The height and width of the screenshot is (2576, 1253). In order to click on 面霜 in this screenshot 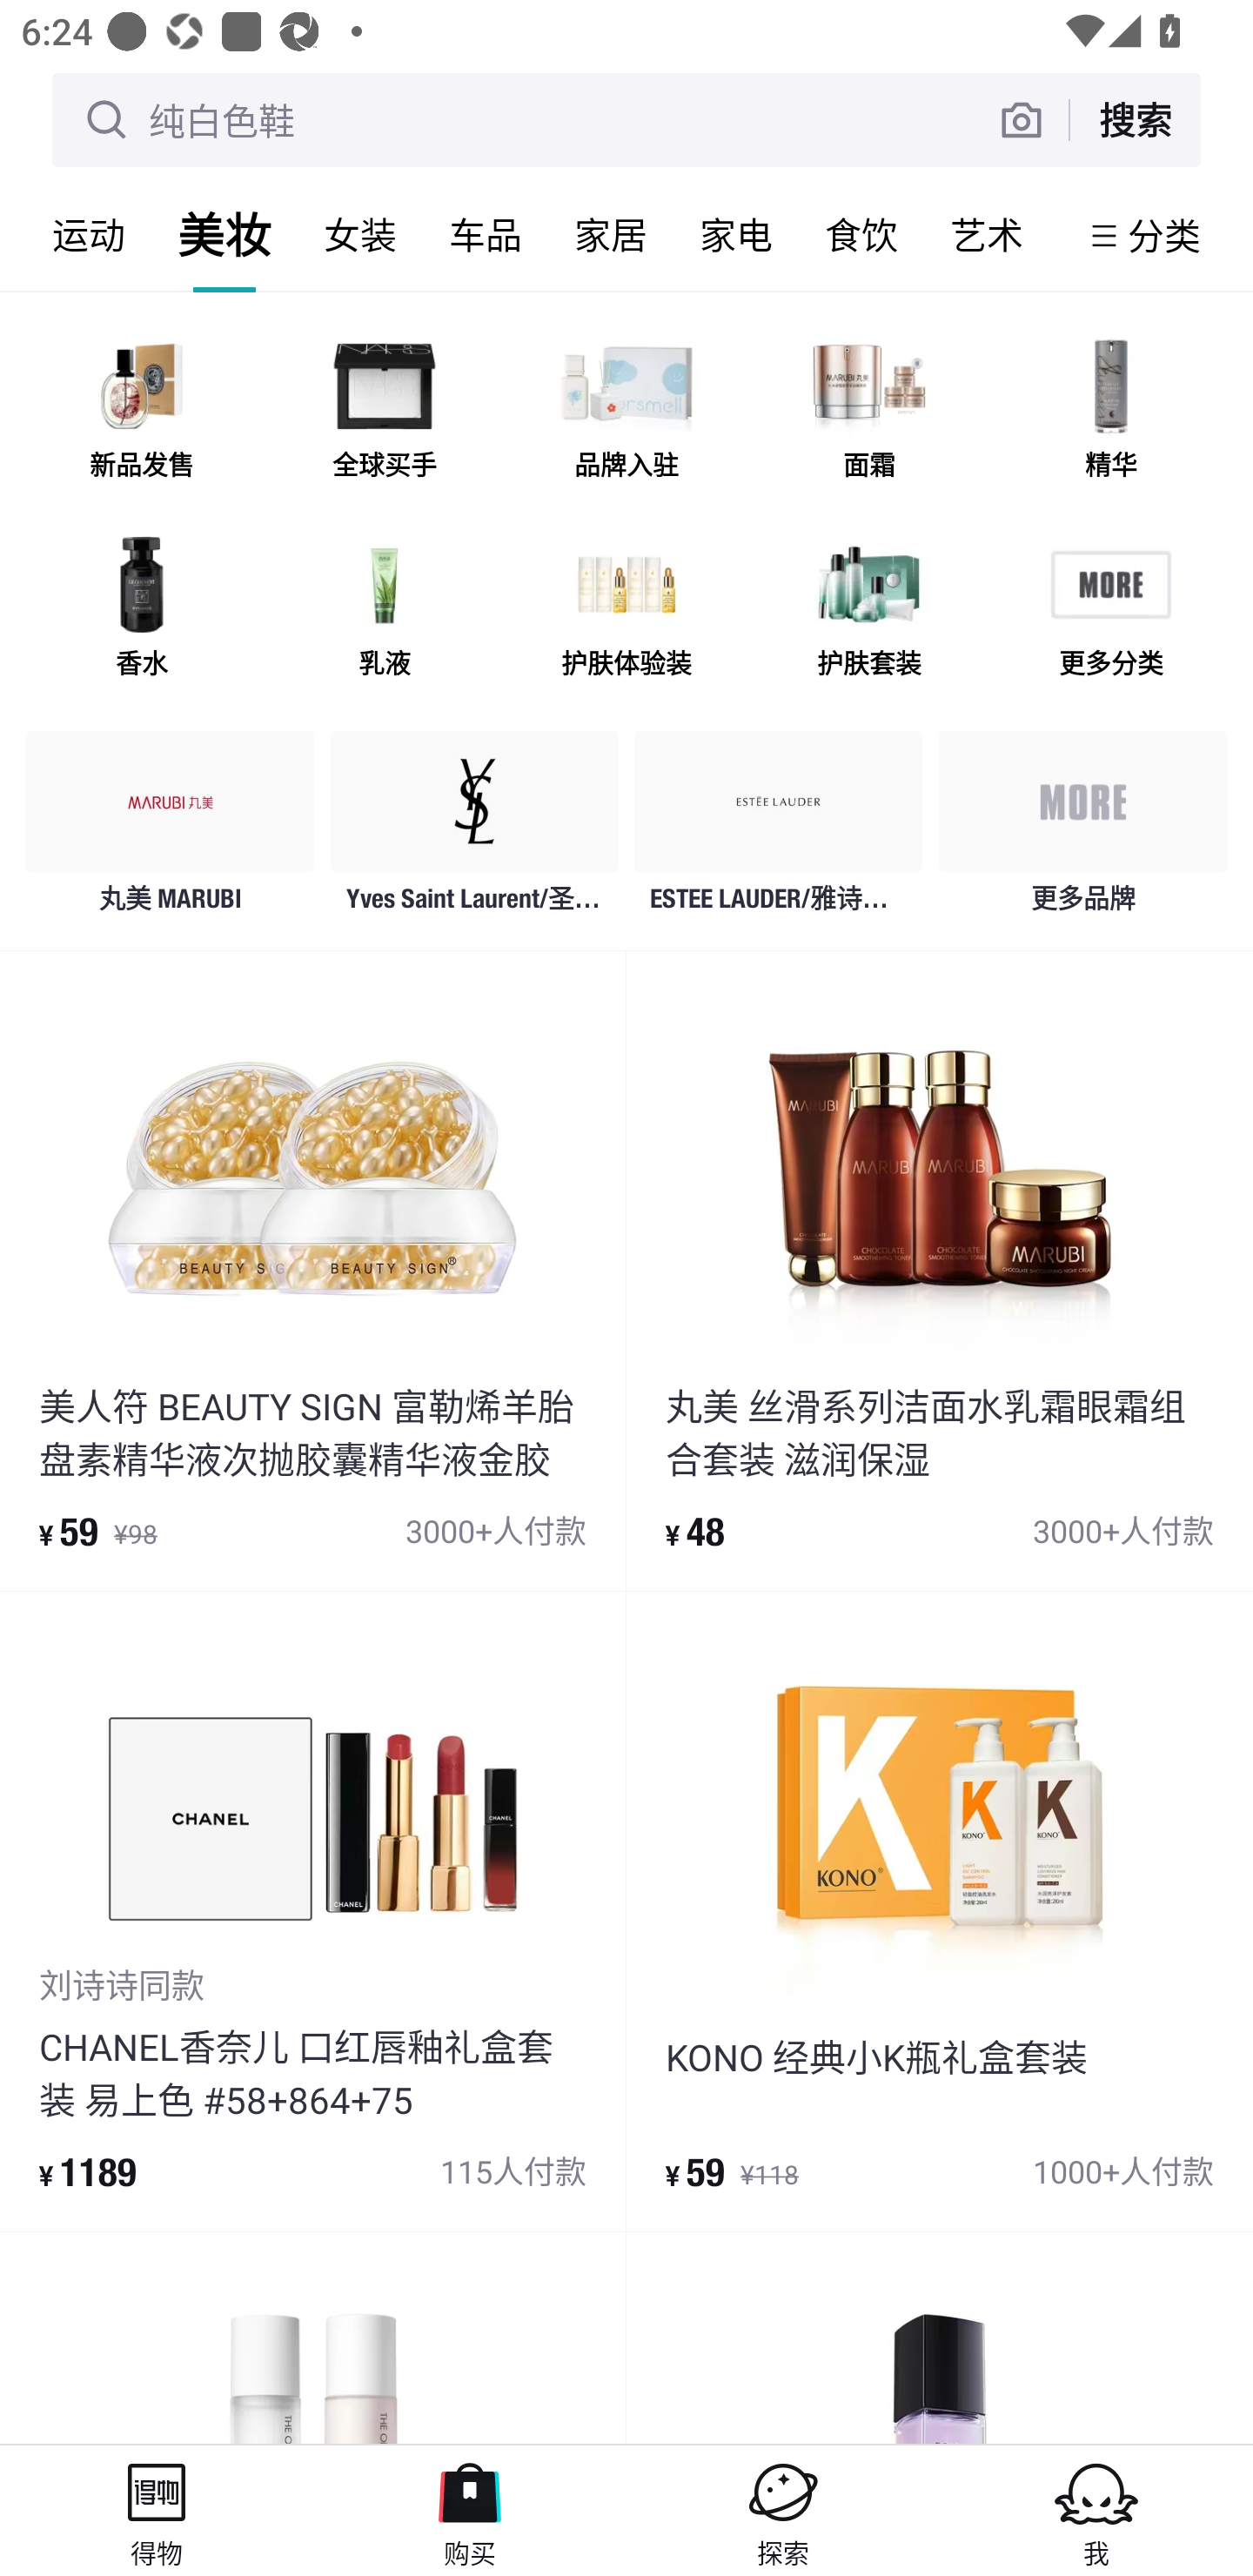, I will do `click(868, 413)`.